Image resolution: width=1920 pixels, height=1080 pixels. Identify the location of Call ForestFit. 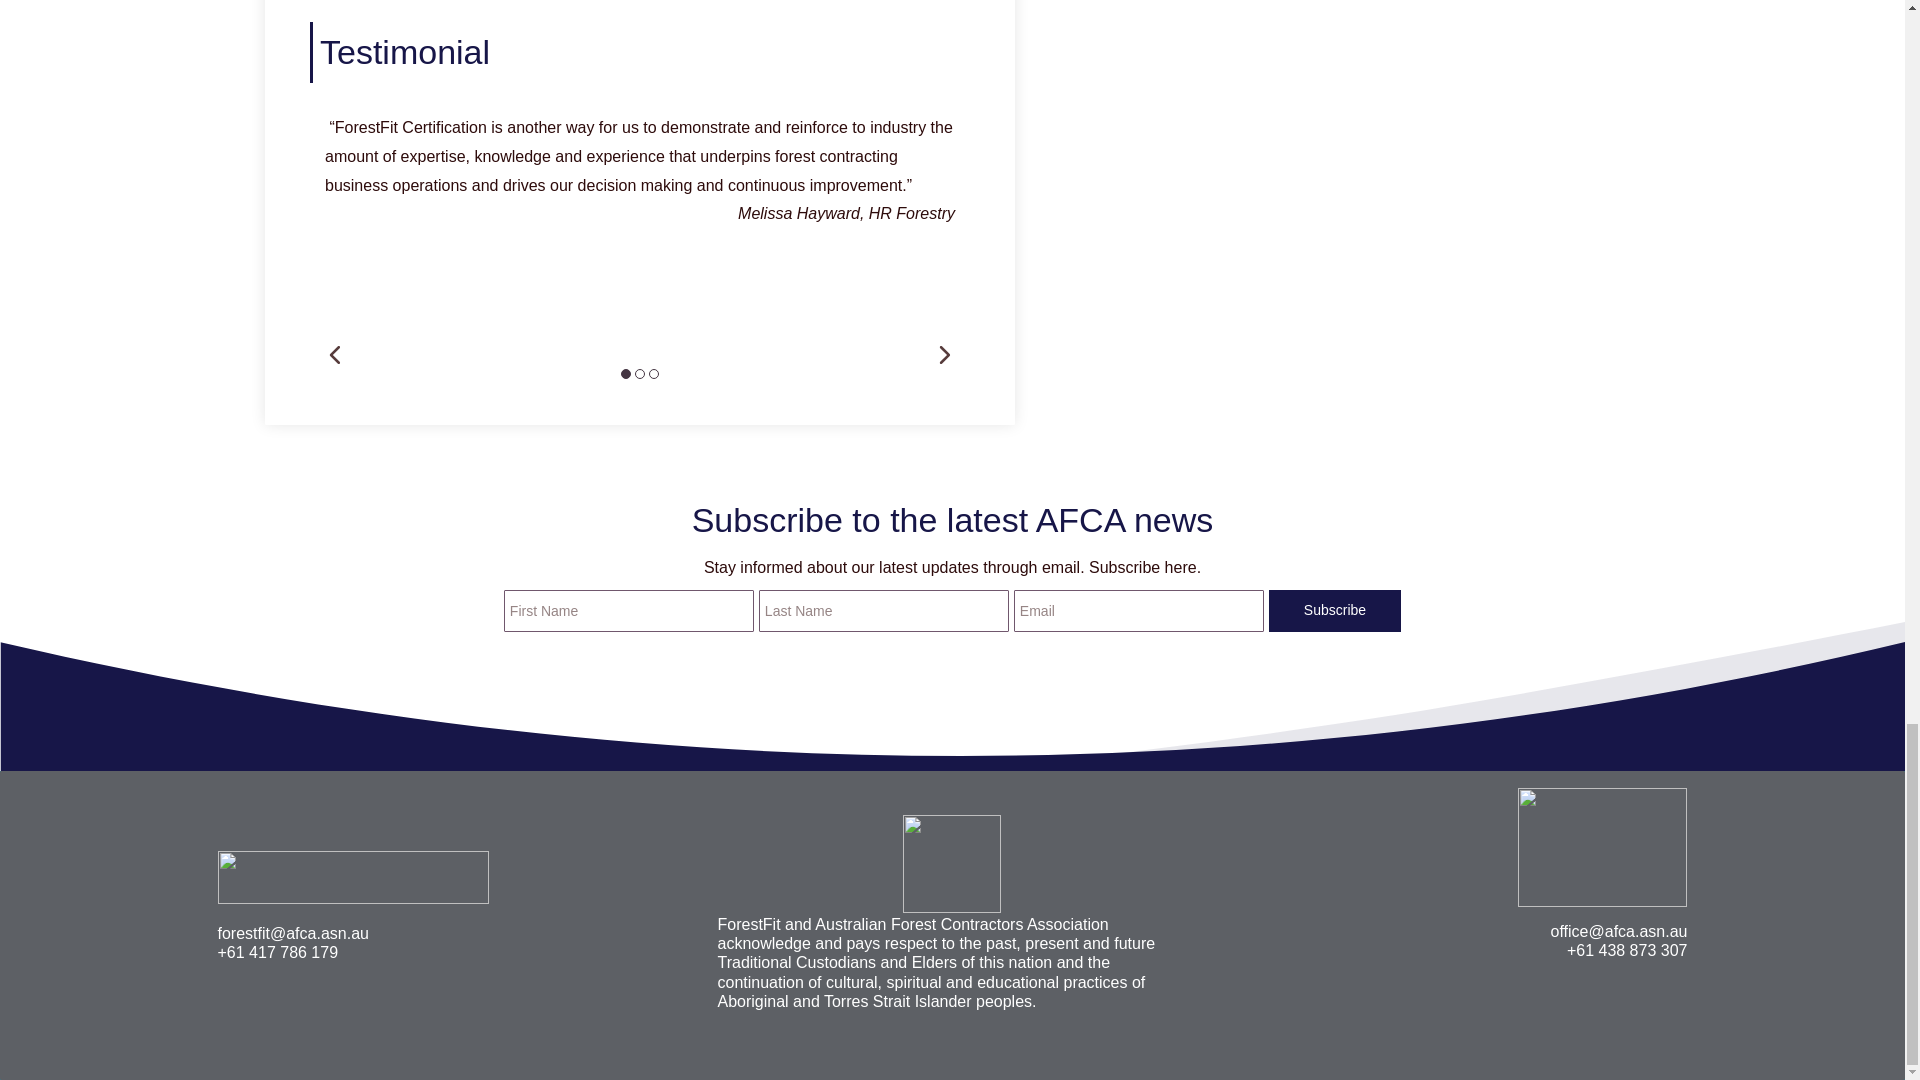
(278, 952).